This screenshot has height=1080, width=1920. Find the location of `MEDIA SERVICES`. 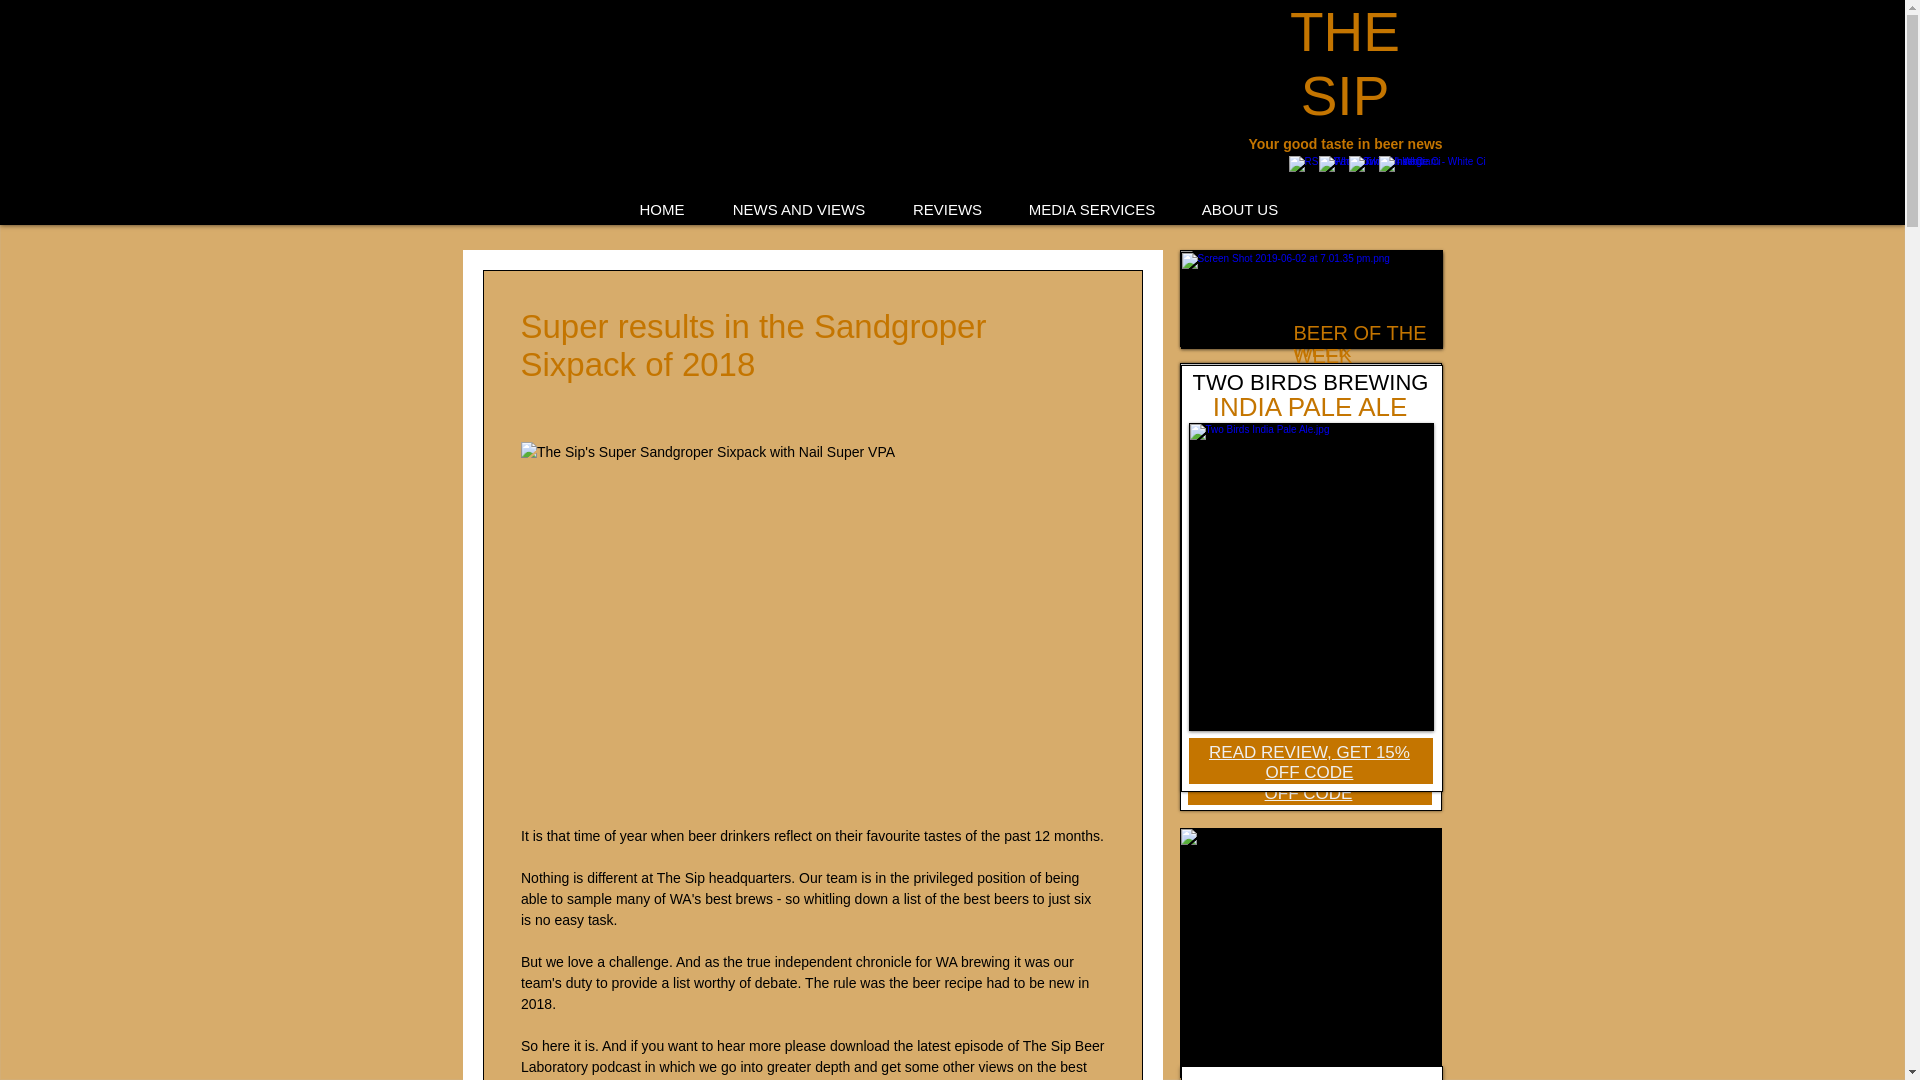

MEDIA SERVICES is located at coordinates (1092, 210).